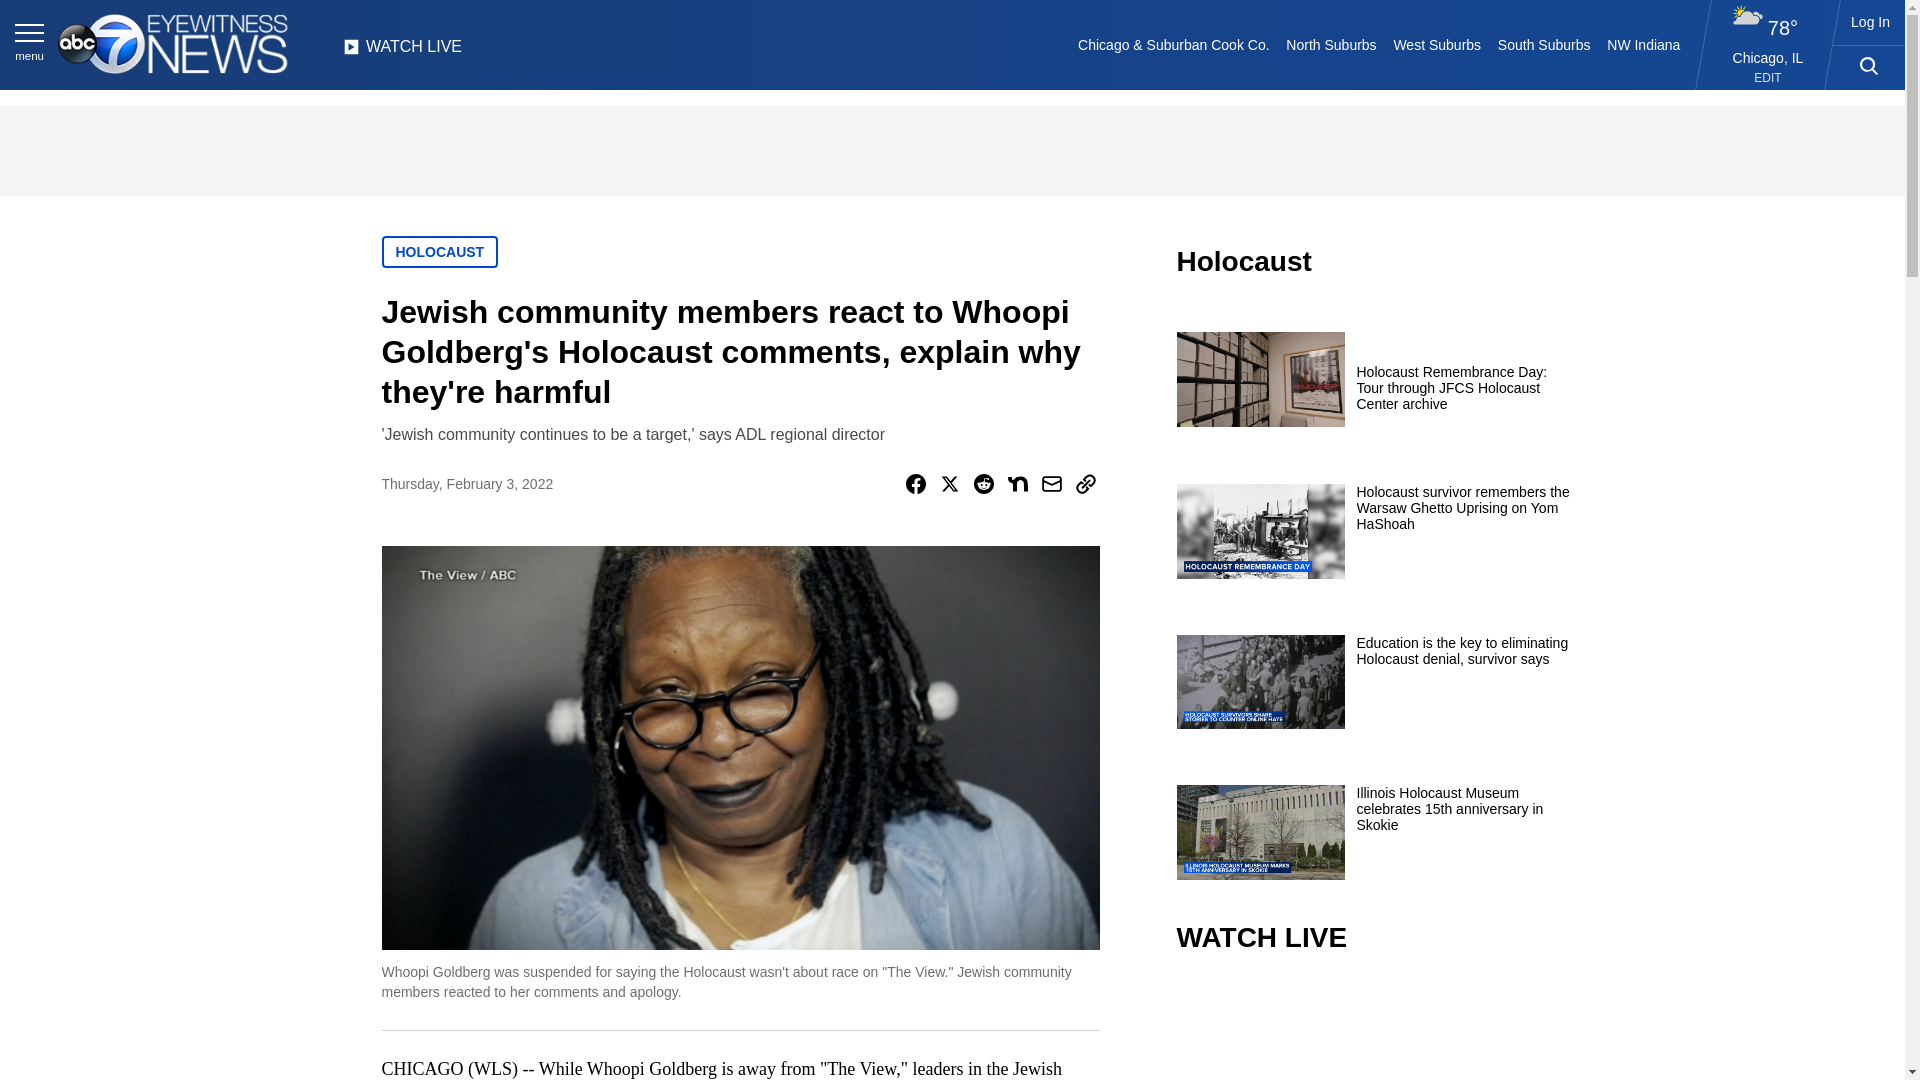 The image size is (1920, 1080). What do you see at coordinates (1768, 78) in the screenshot?
I see `EDIT` at bounding box center [1768, 78].